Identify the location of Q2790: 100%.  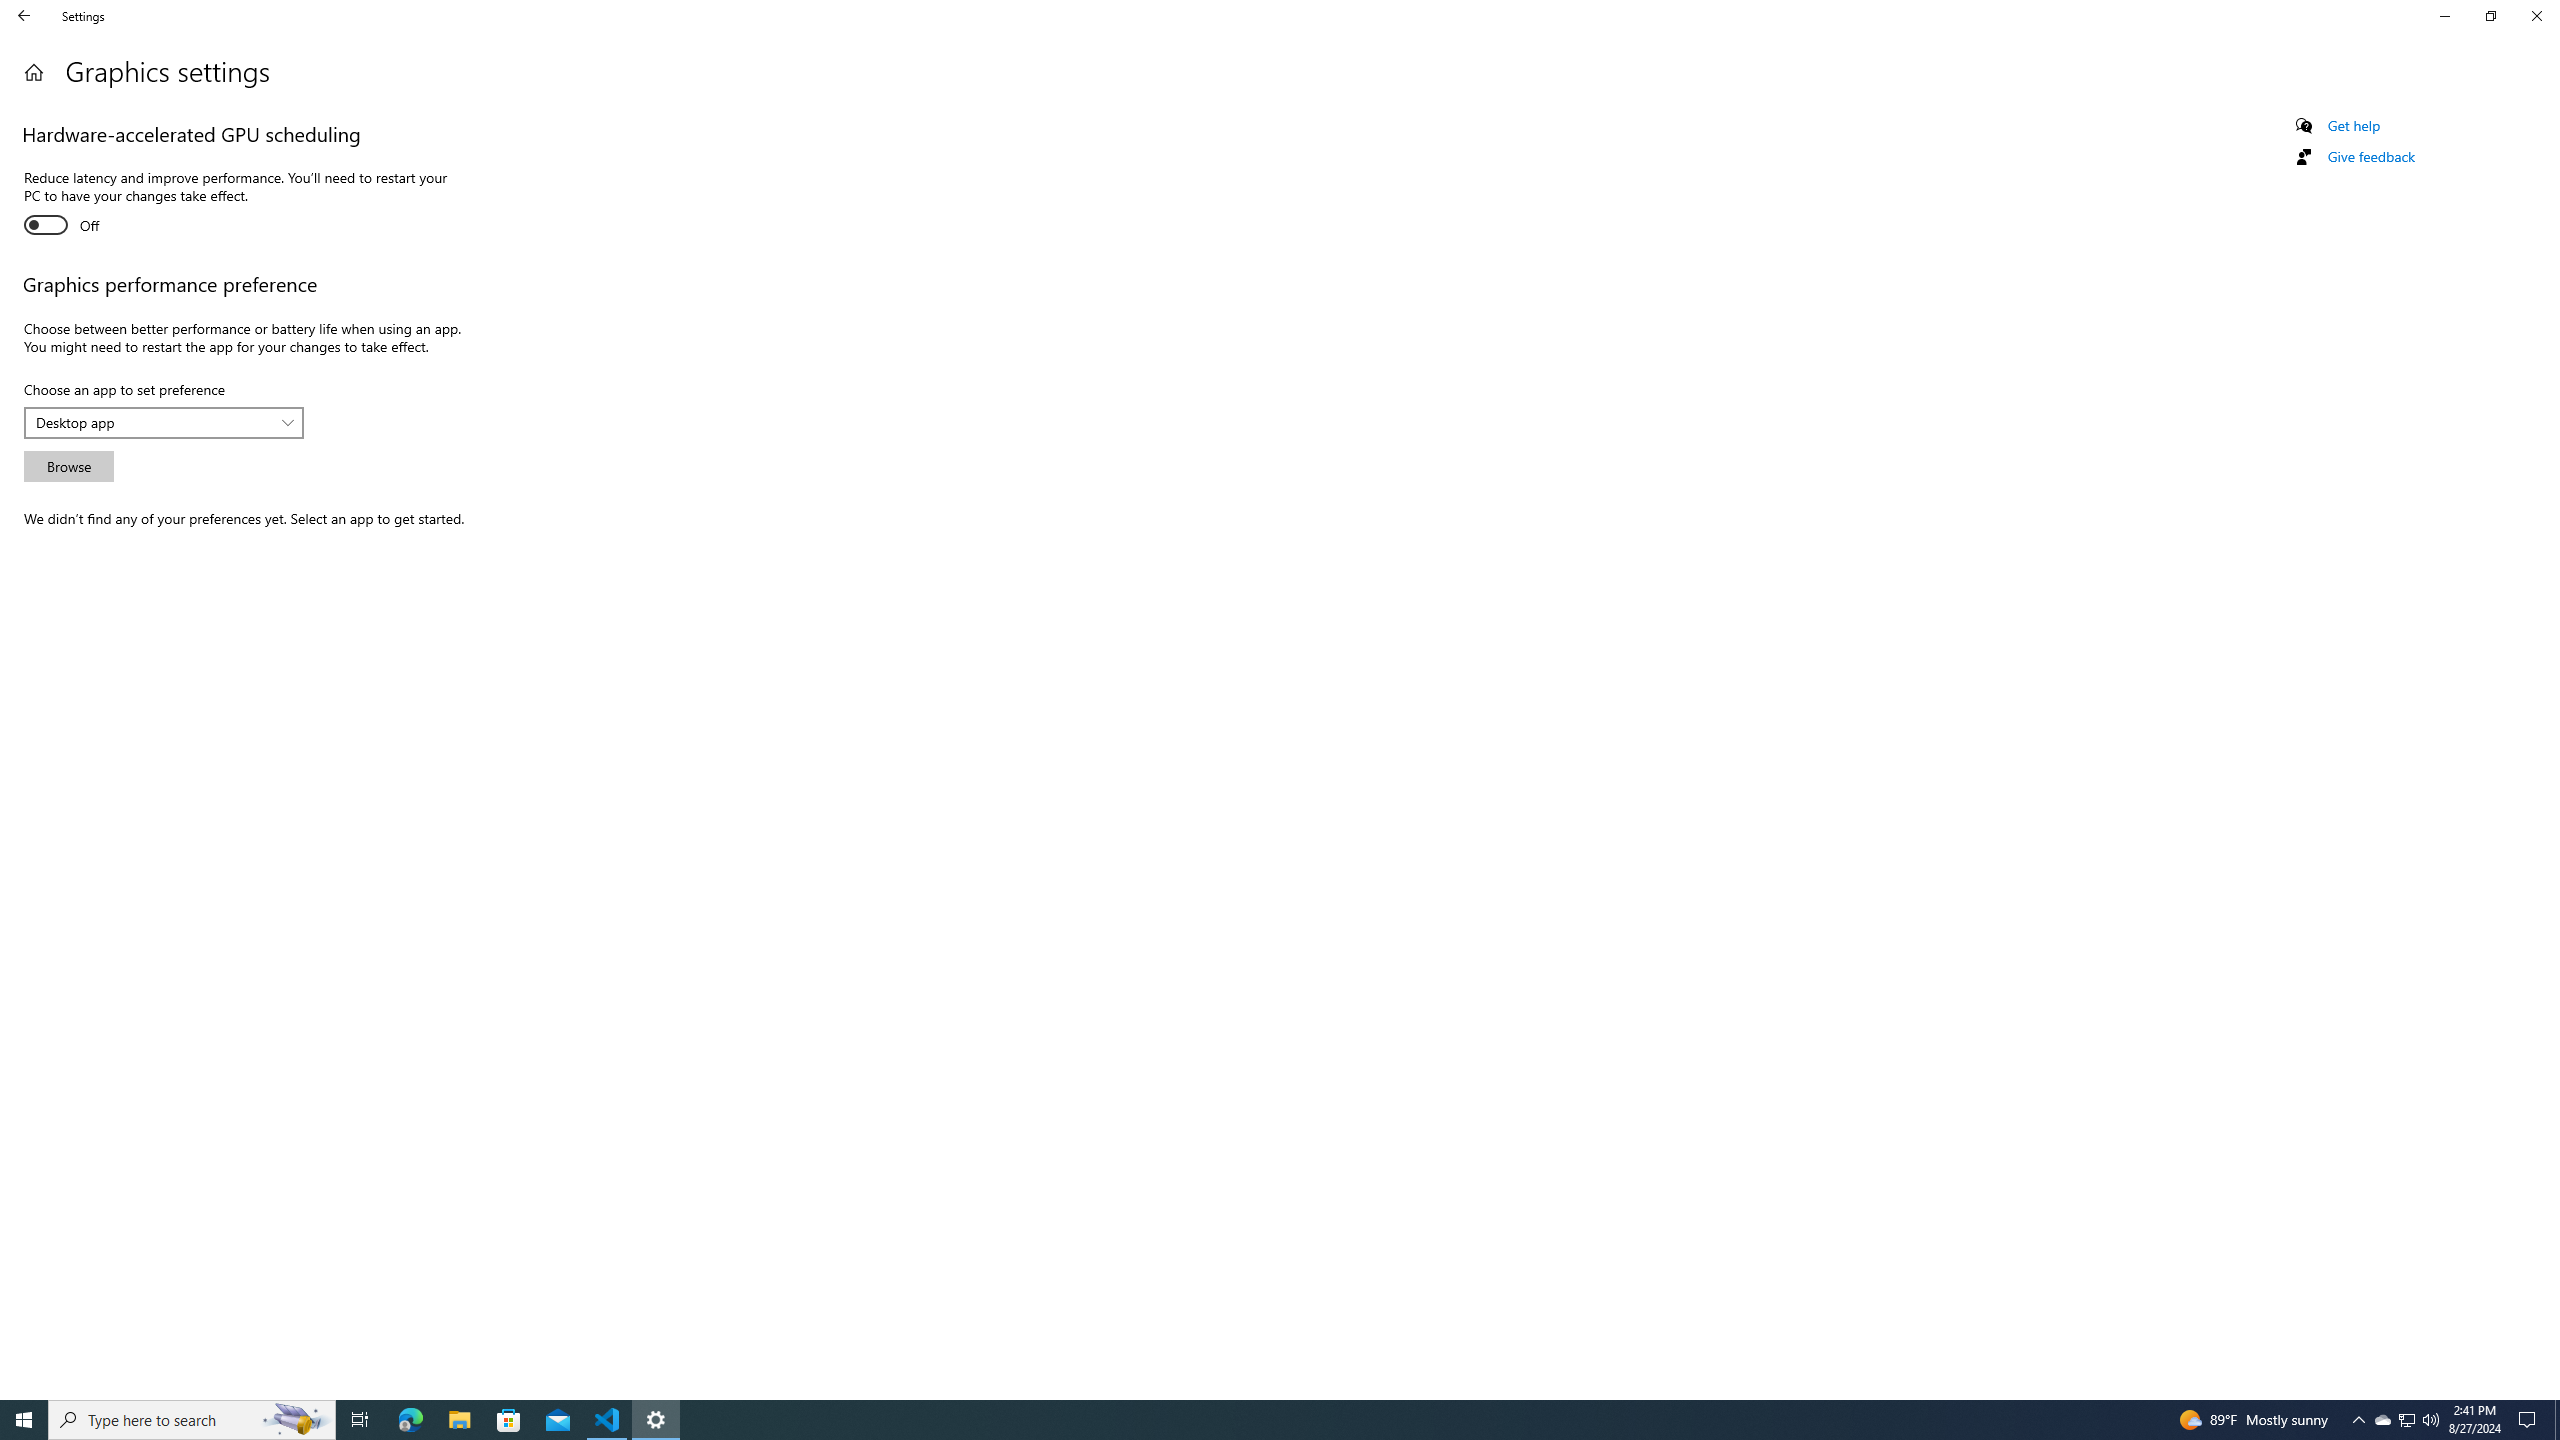
(2430, 1420).